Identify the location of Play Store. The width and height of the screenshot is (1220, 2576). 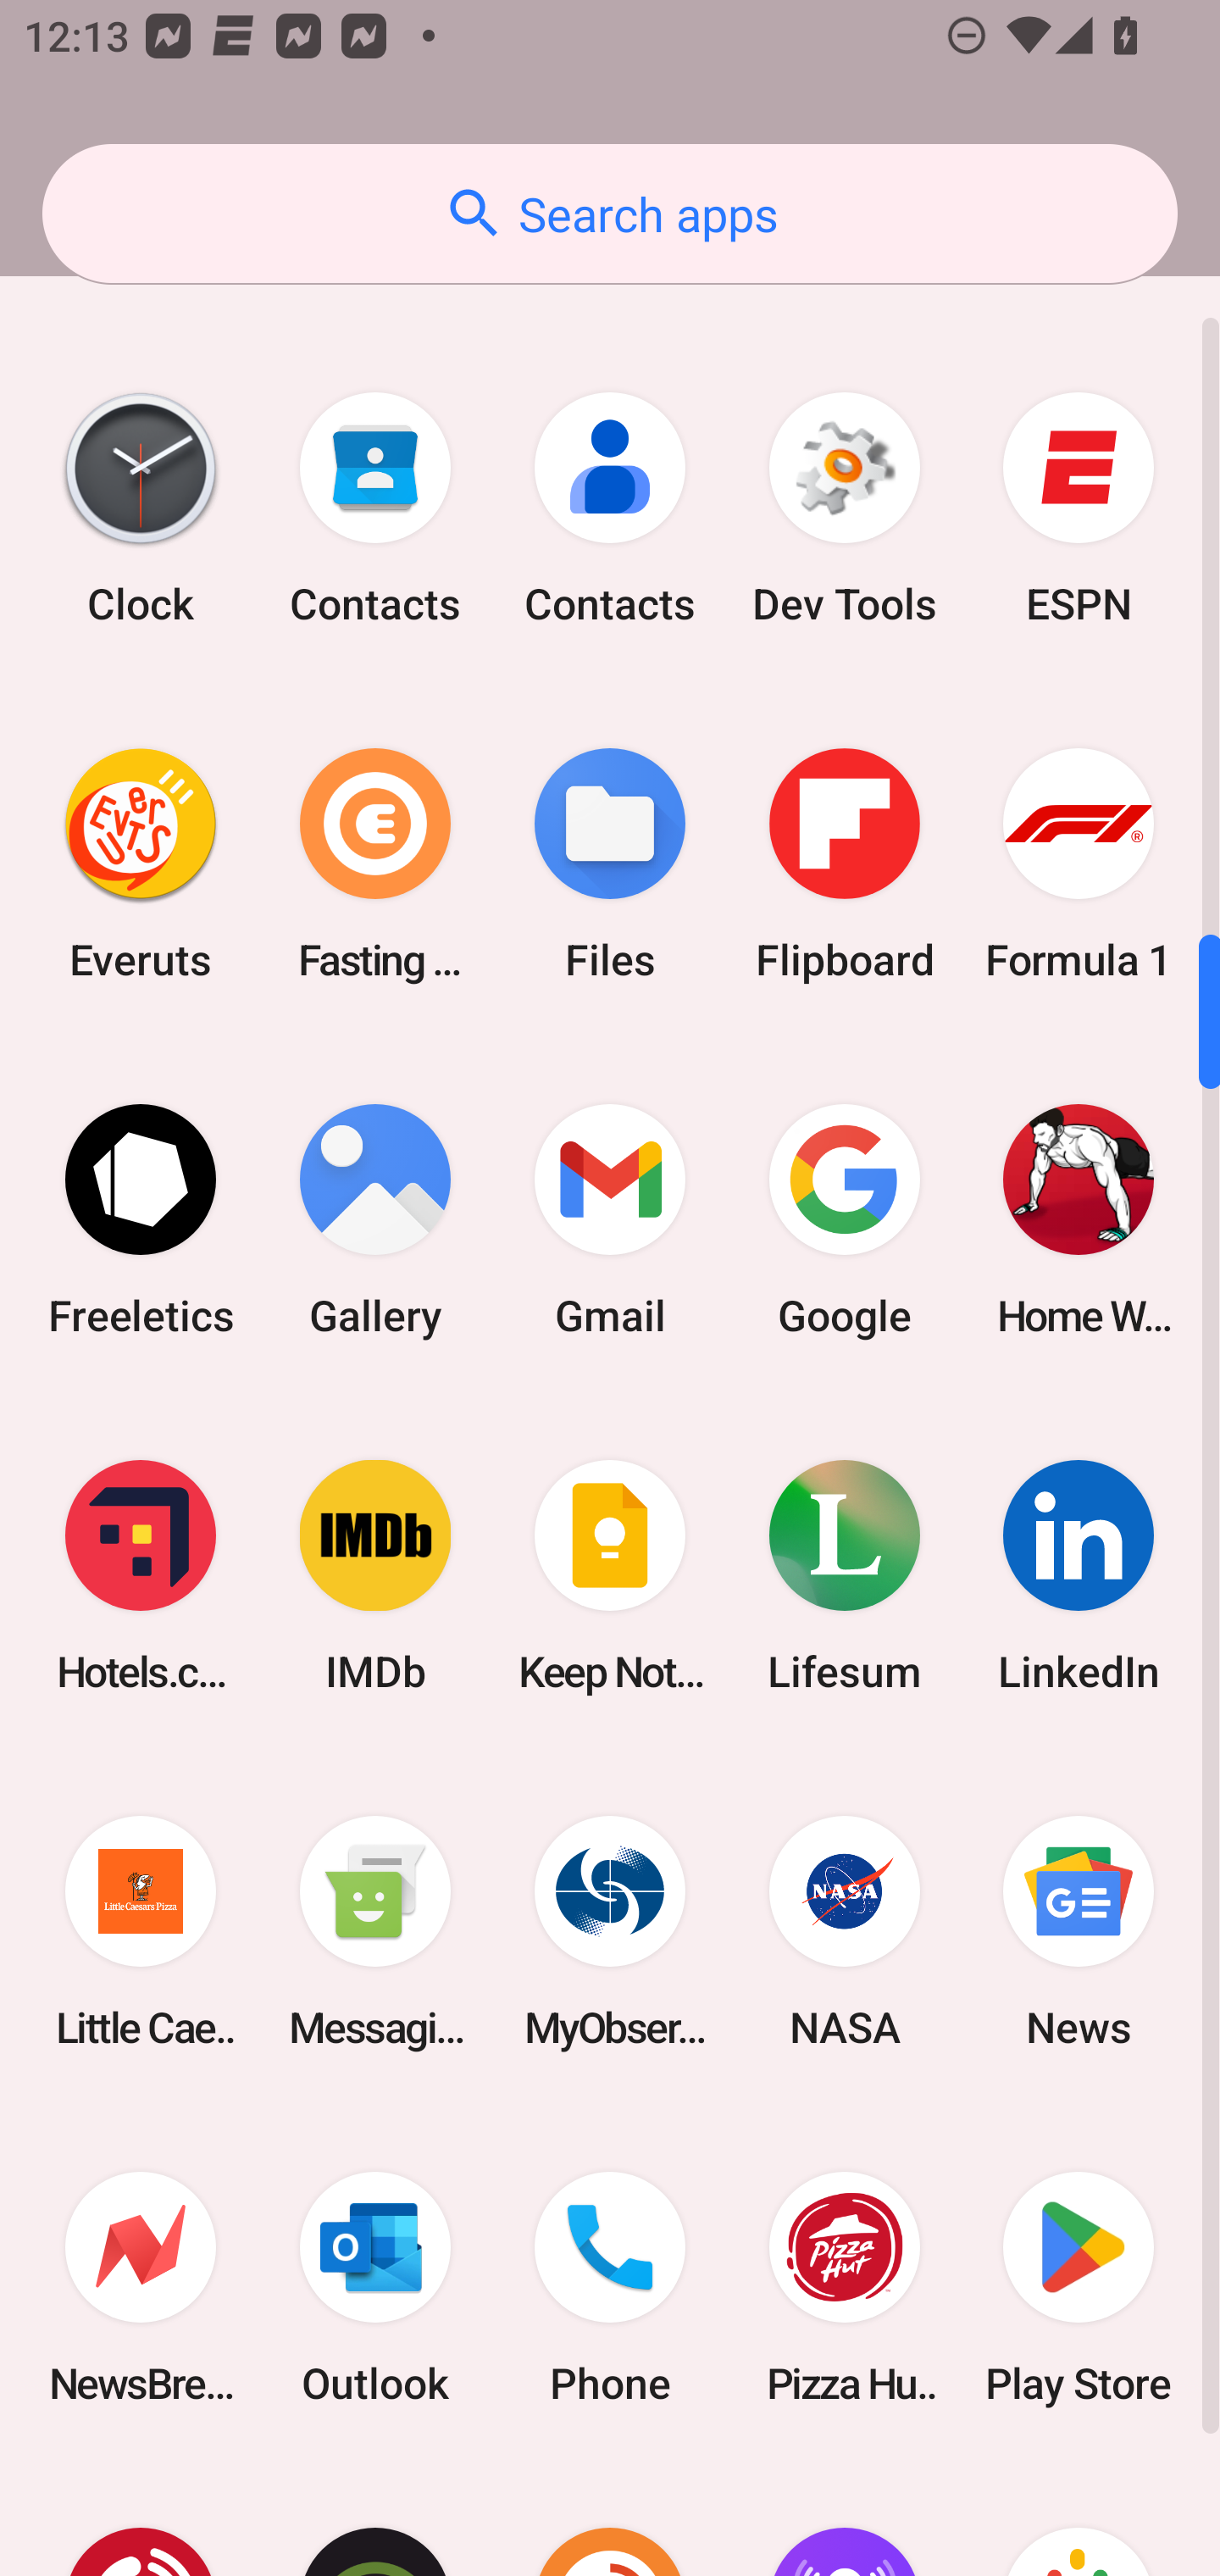
(1079, 2287).